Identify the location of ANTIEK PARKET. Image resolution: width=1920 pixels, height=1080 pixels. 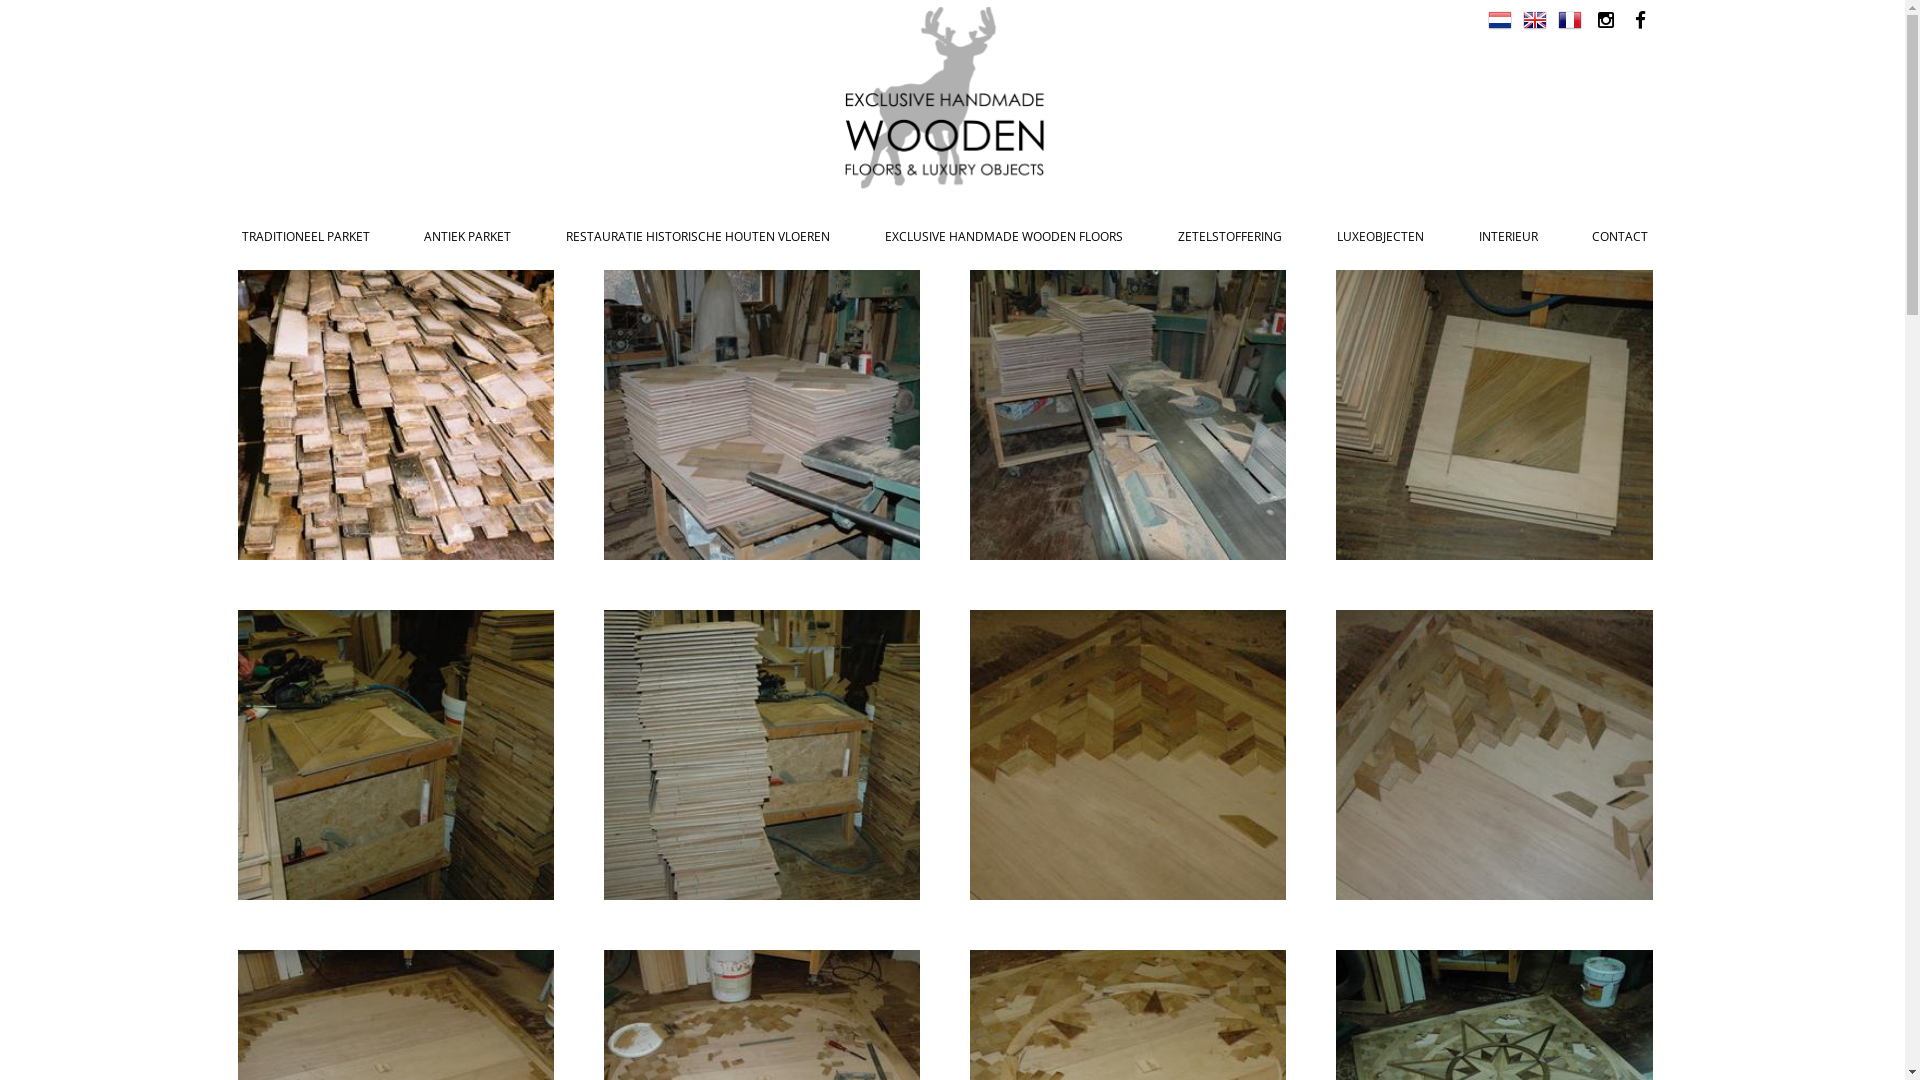
(468, 236).